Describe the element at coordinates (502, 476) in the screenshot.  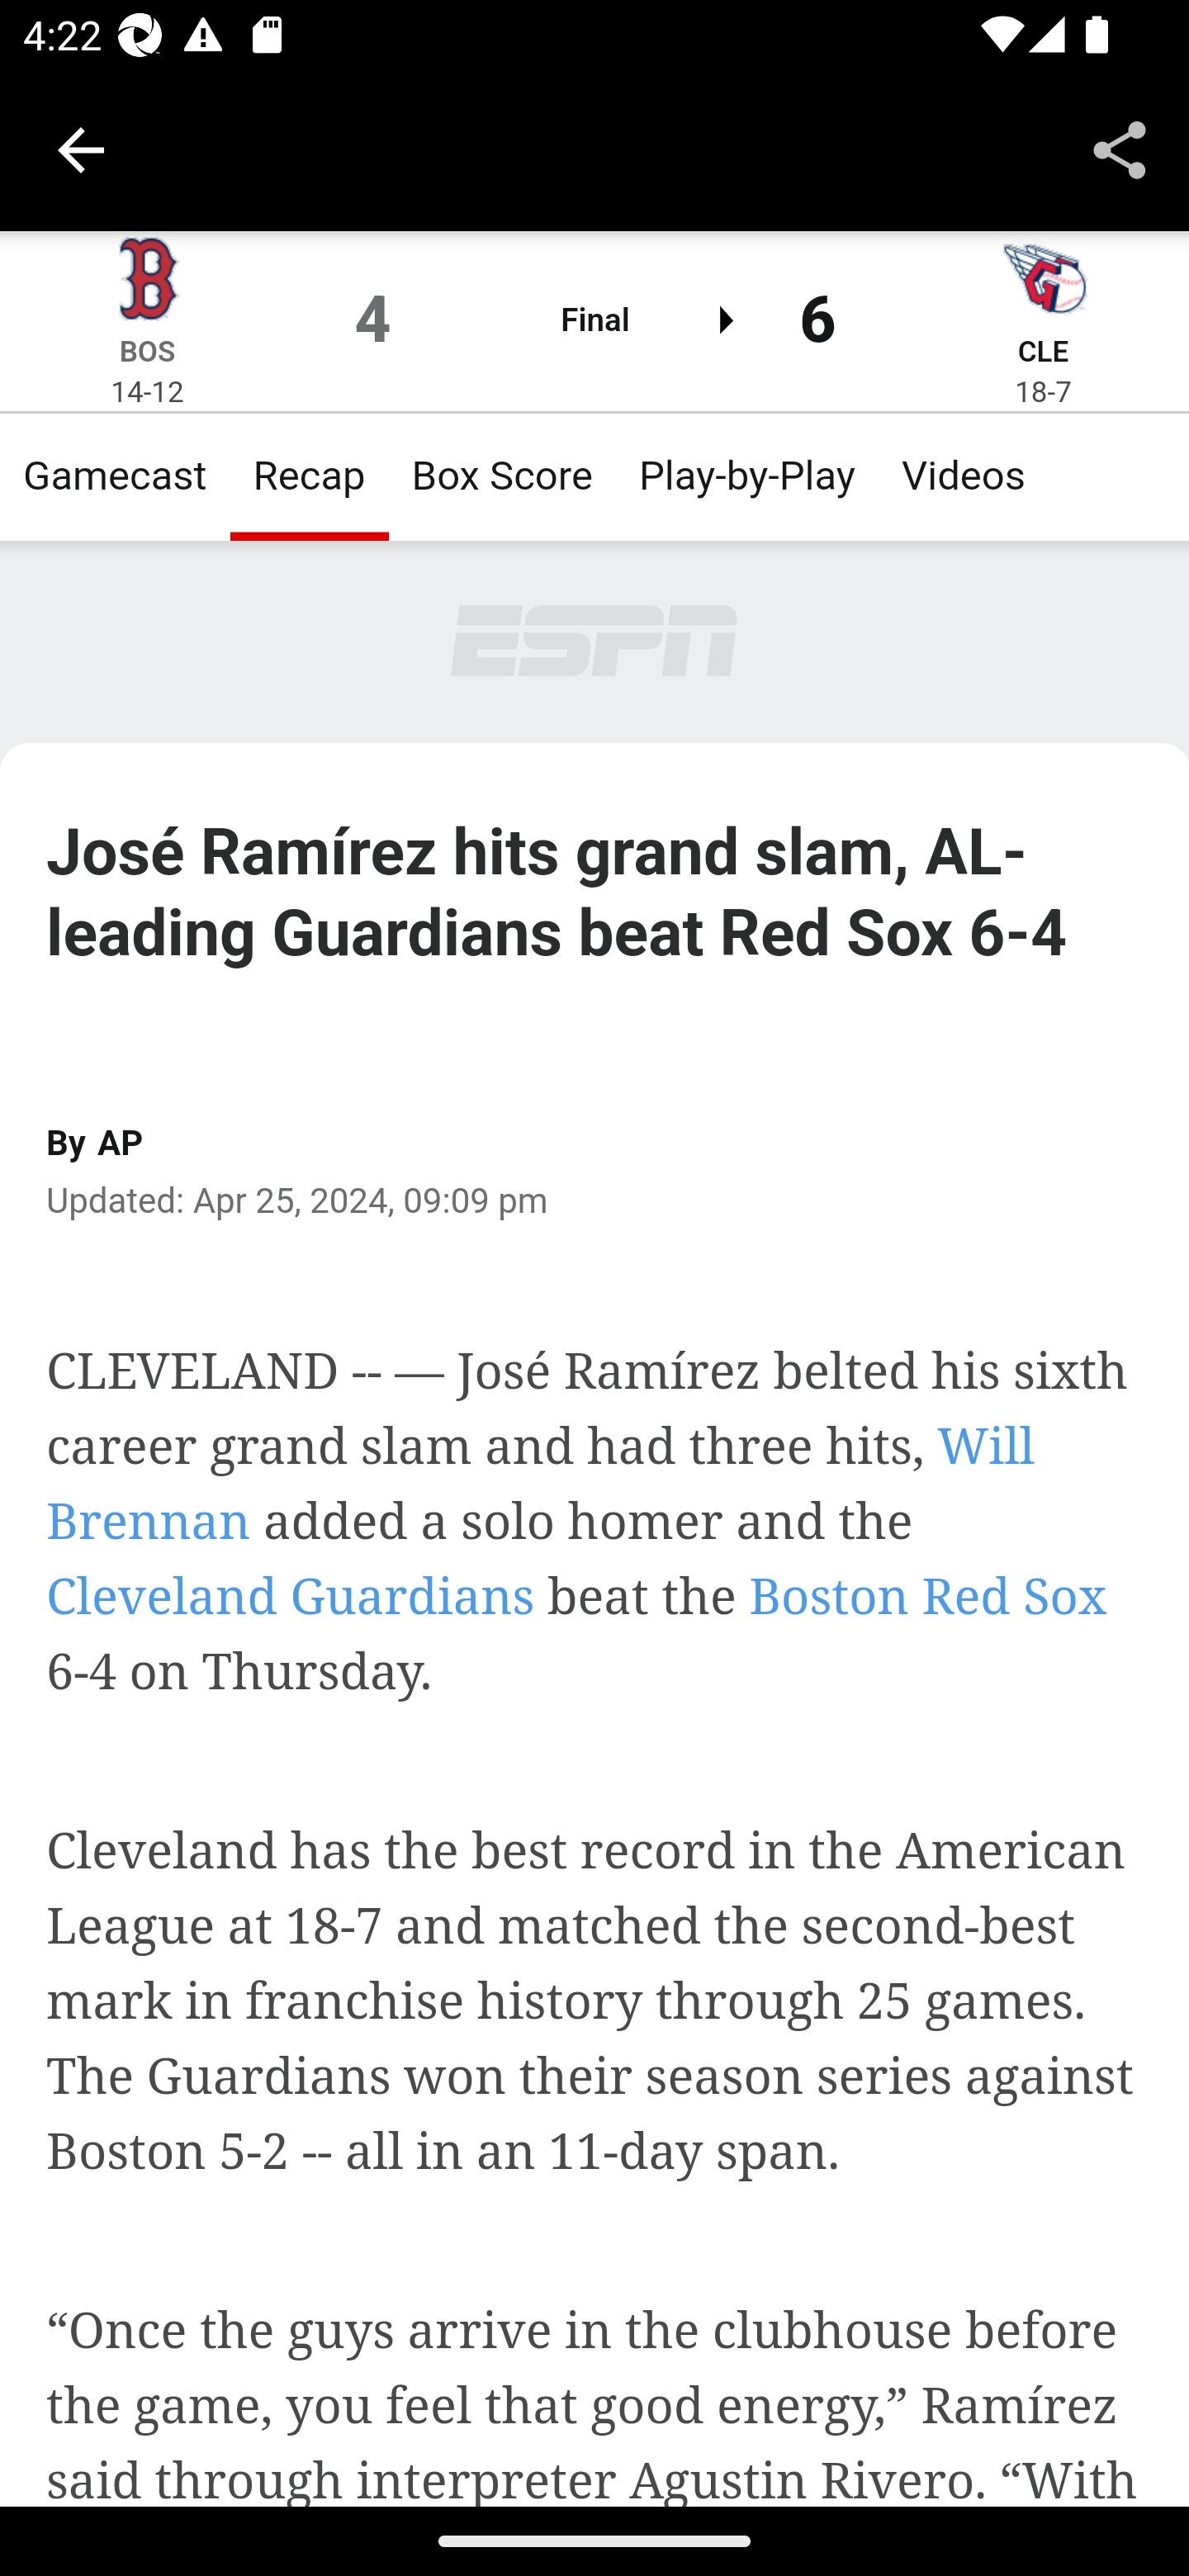
I see `Box Score` at that location.